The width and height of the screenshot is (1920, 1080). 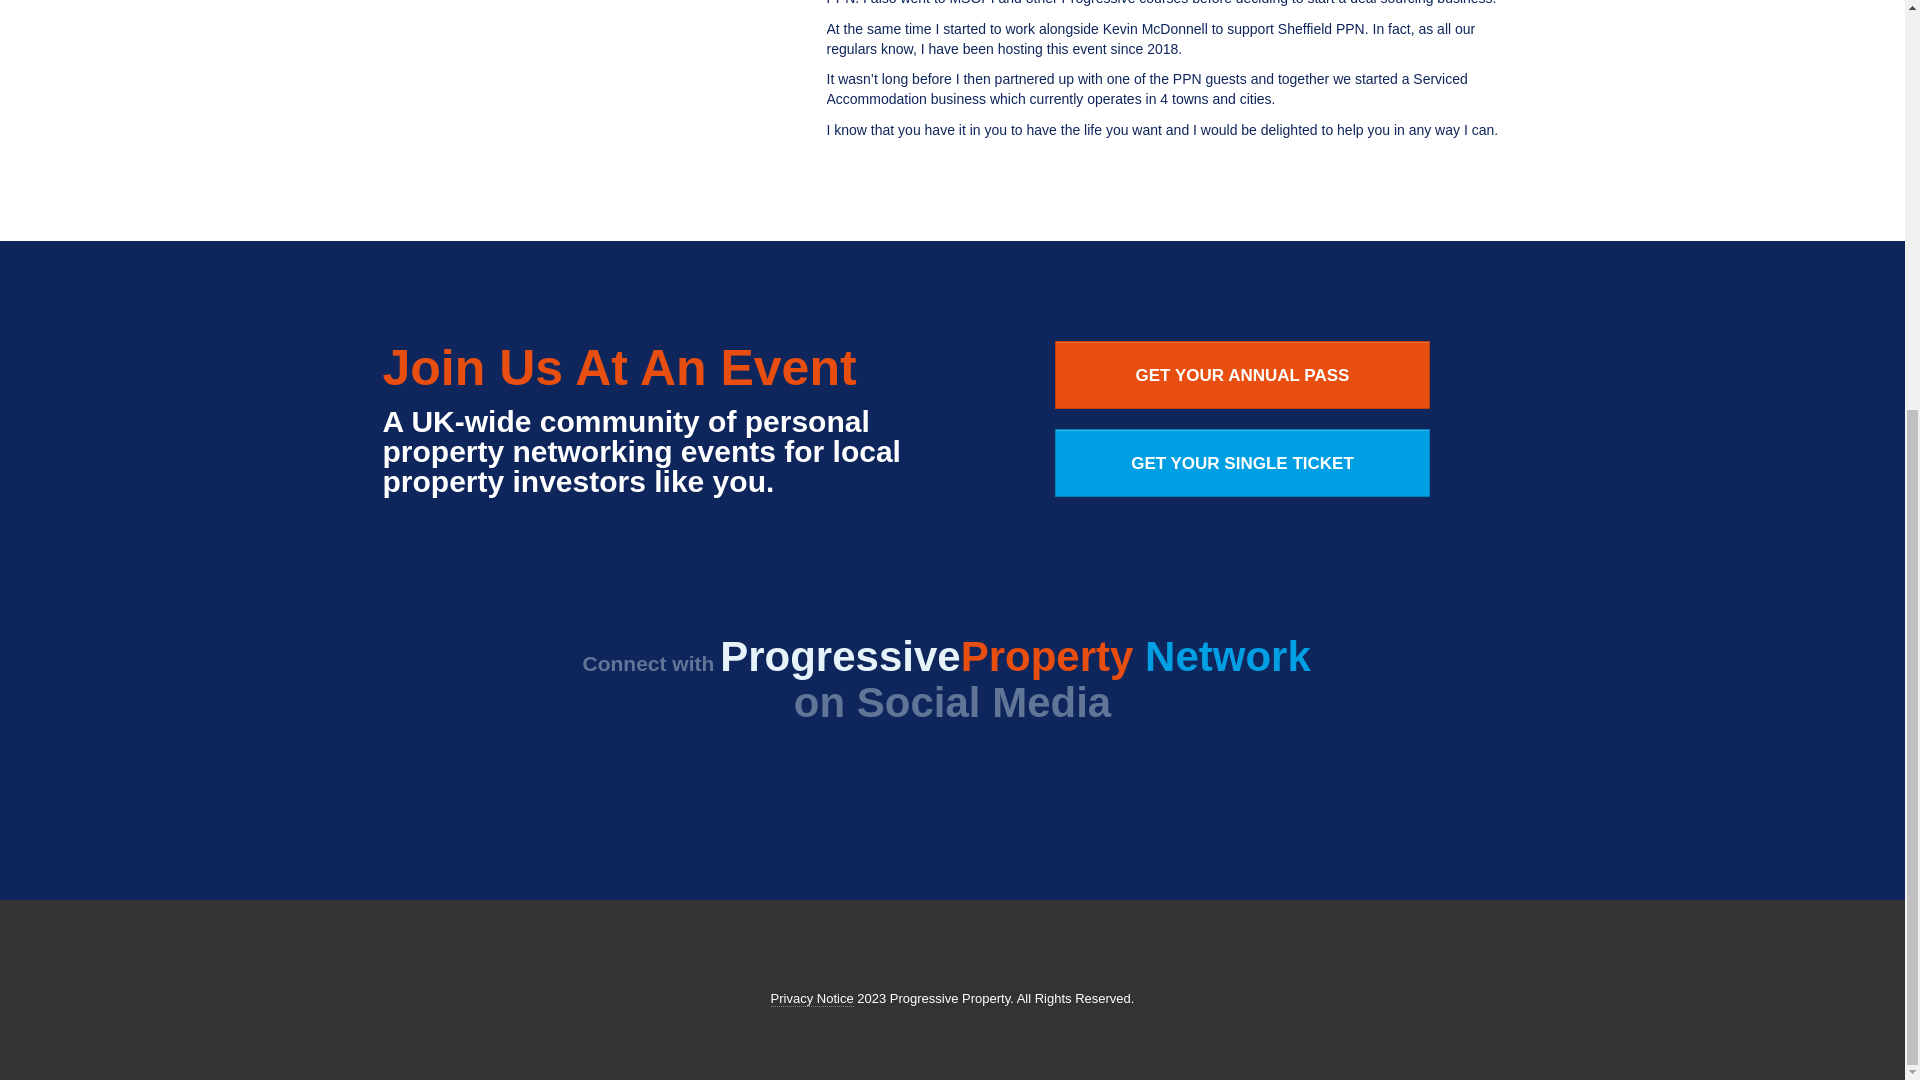 I want to click on GET YOUR SINGLE TICKET, so click(x=1242, y=462).